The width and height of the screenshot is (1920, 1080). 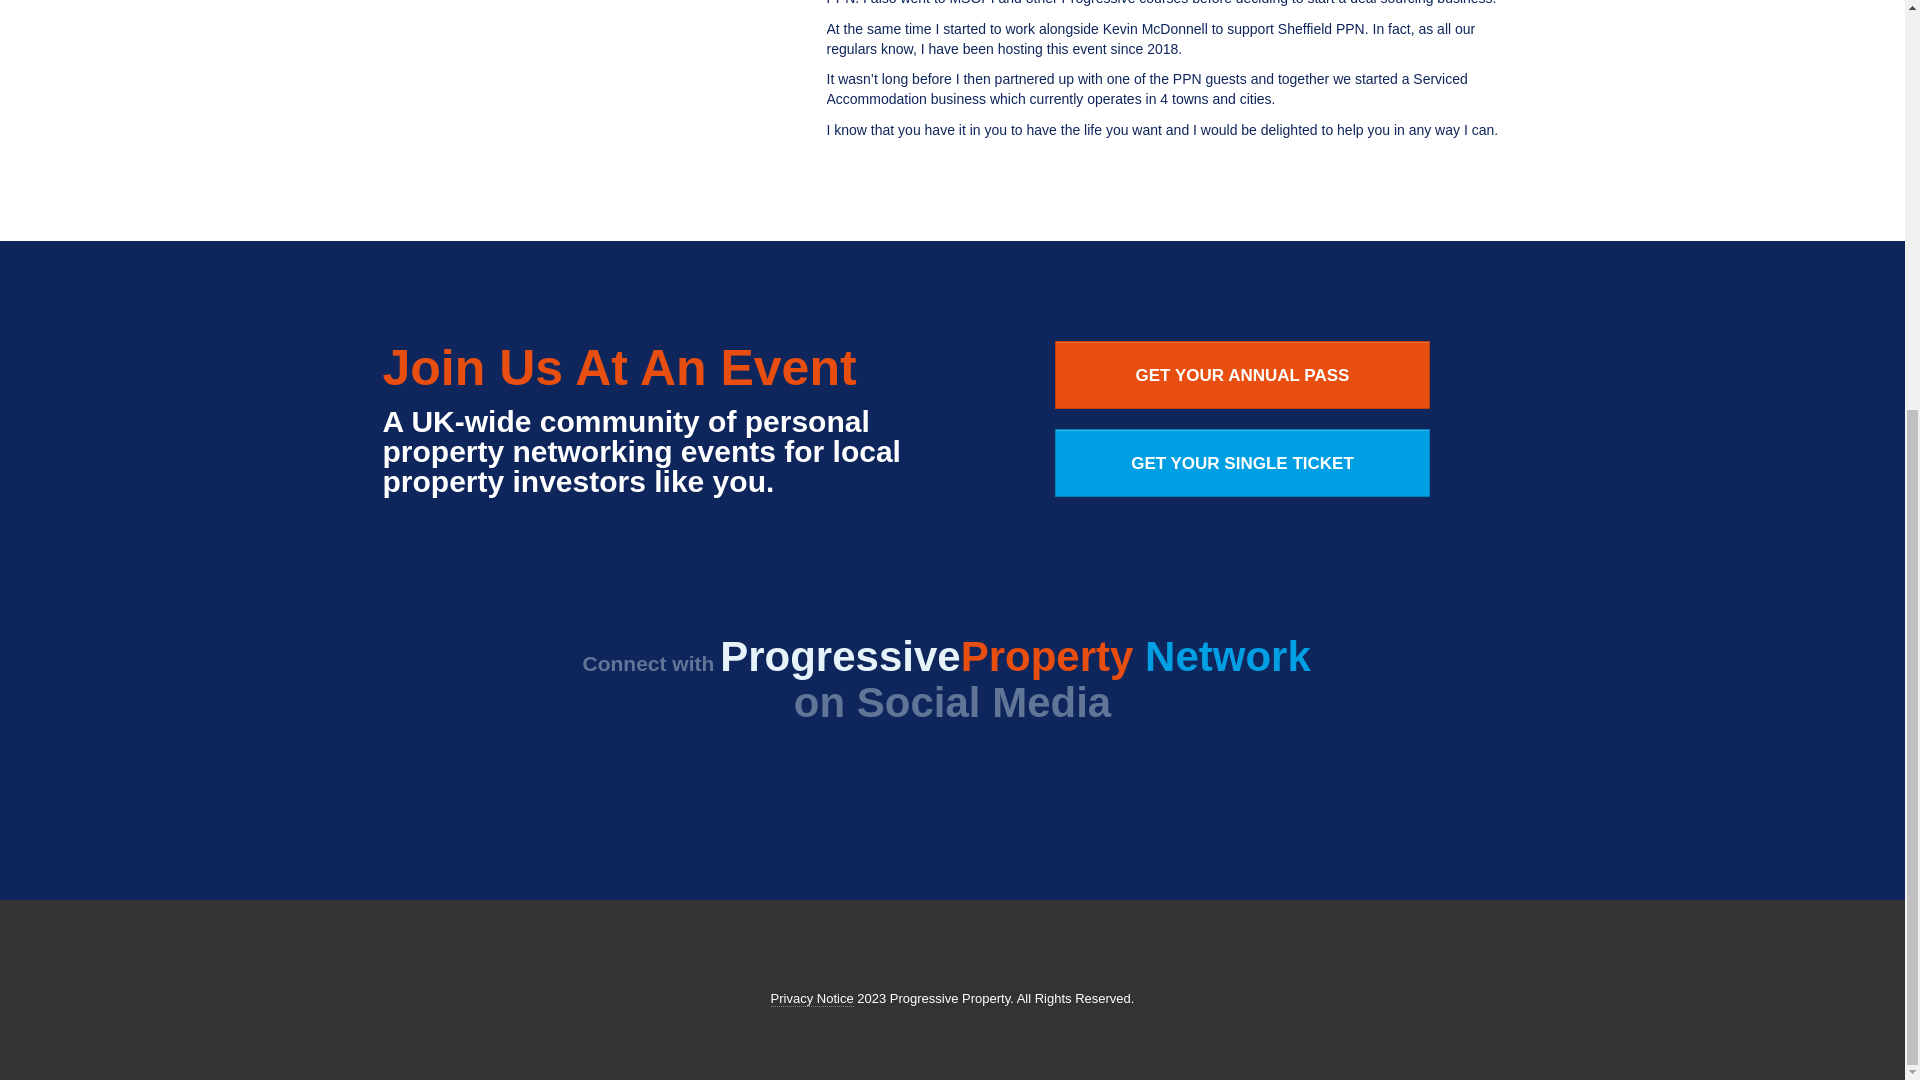 I want to click on GET YOUR SINGLE TICKET, so click(x=1242, y=462).